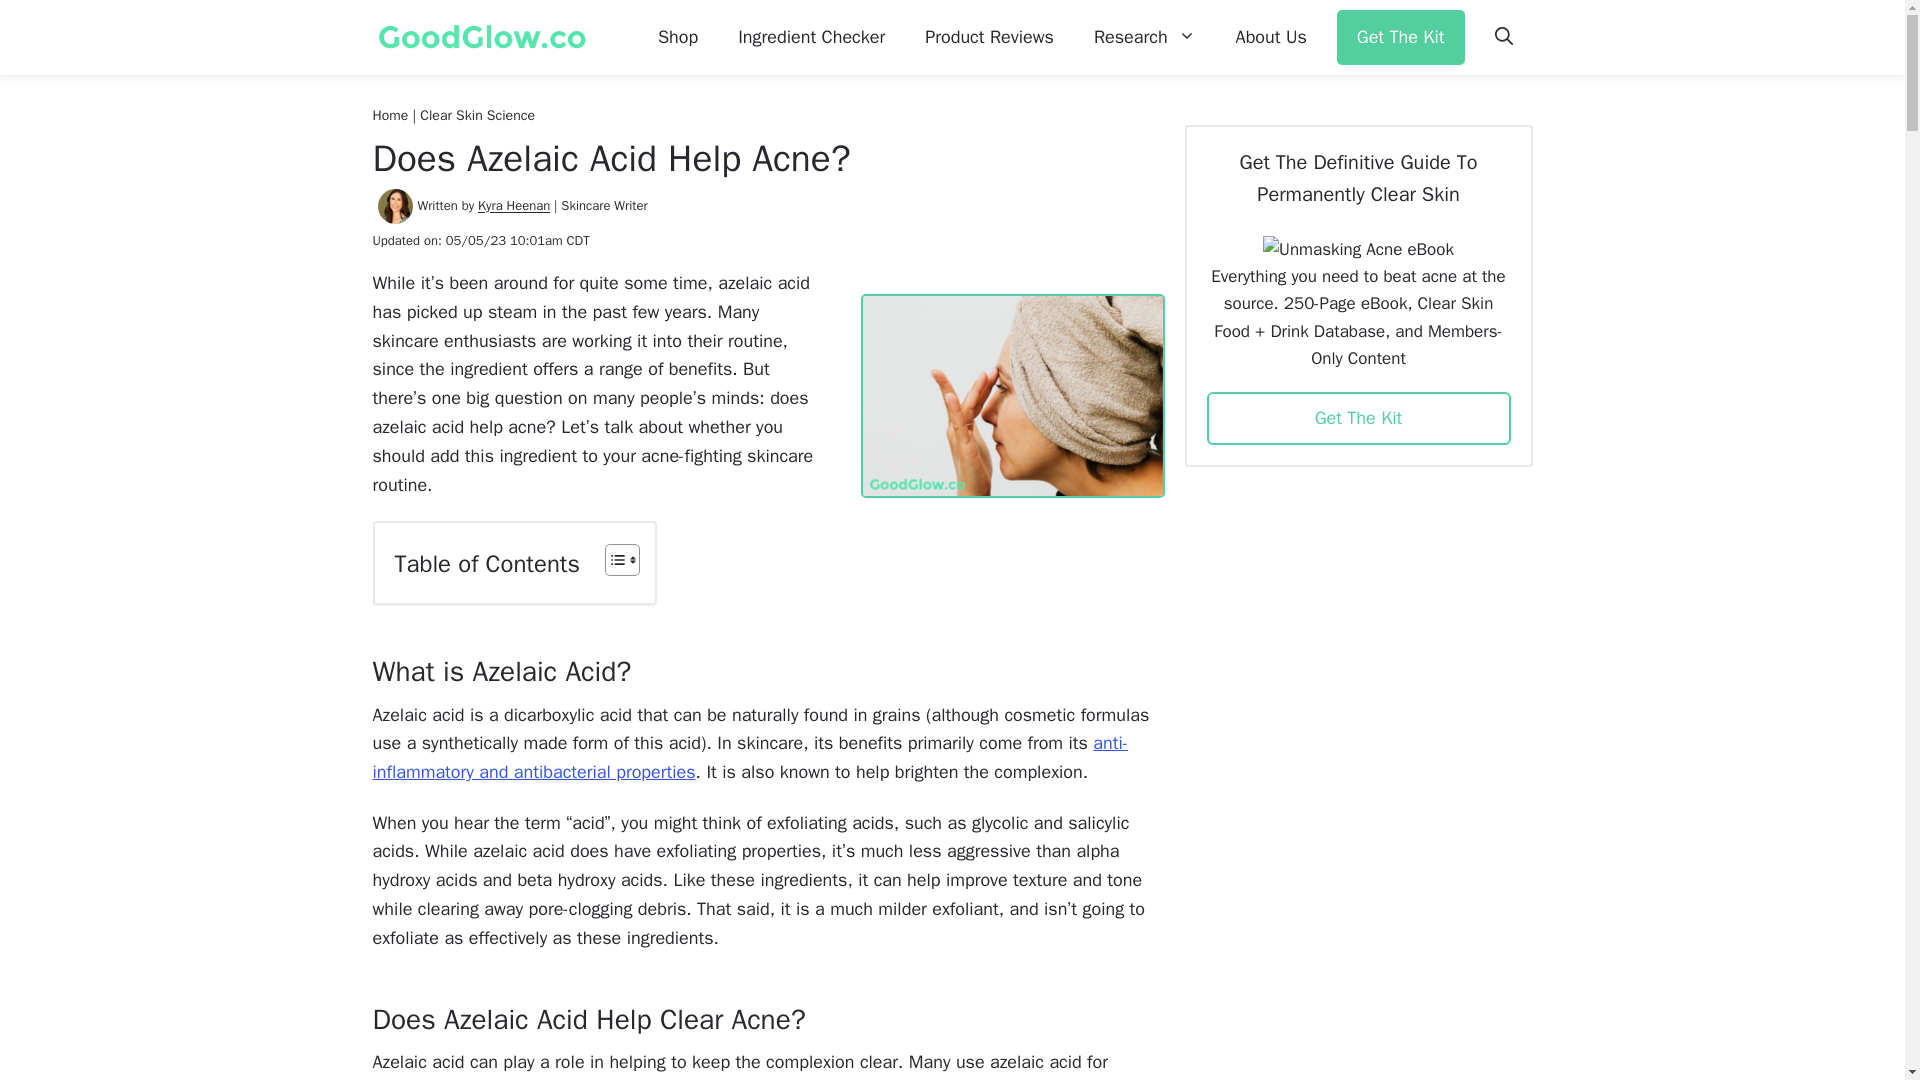 Image resolution: width=1920 pixels, height=1080 pixels. Describe the element at coordinates (988, 38) in the screenshot. I see `Product Reviews` at that location.